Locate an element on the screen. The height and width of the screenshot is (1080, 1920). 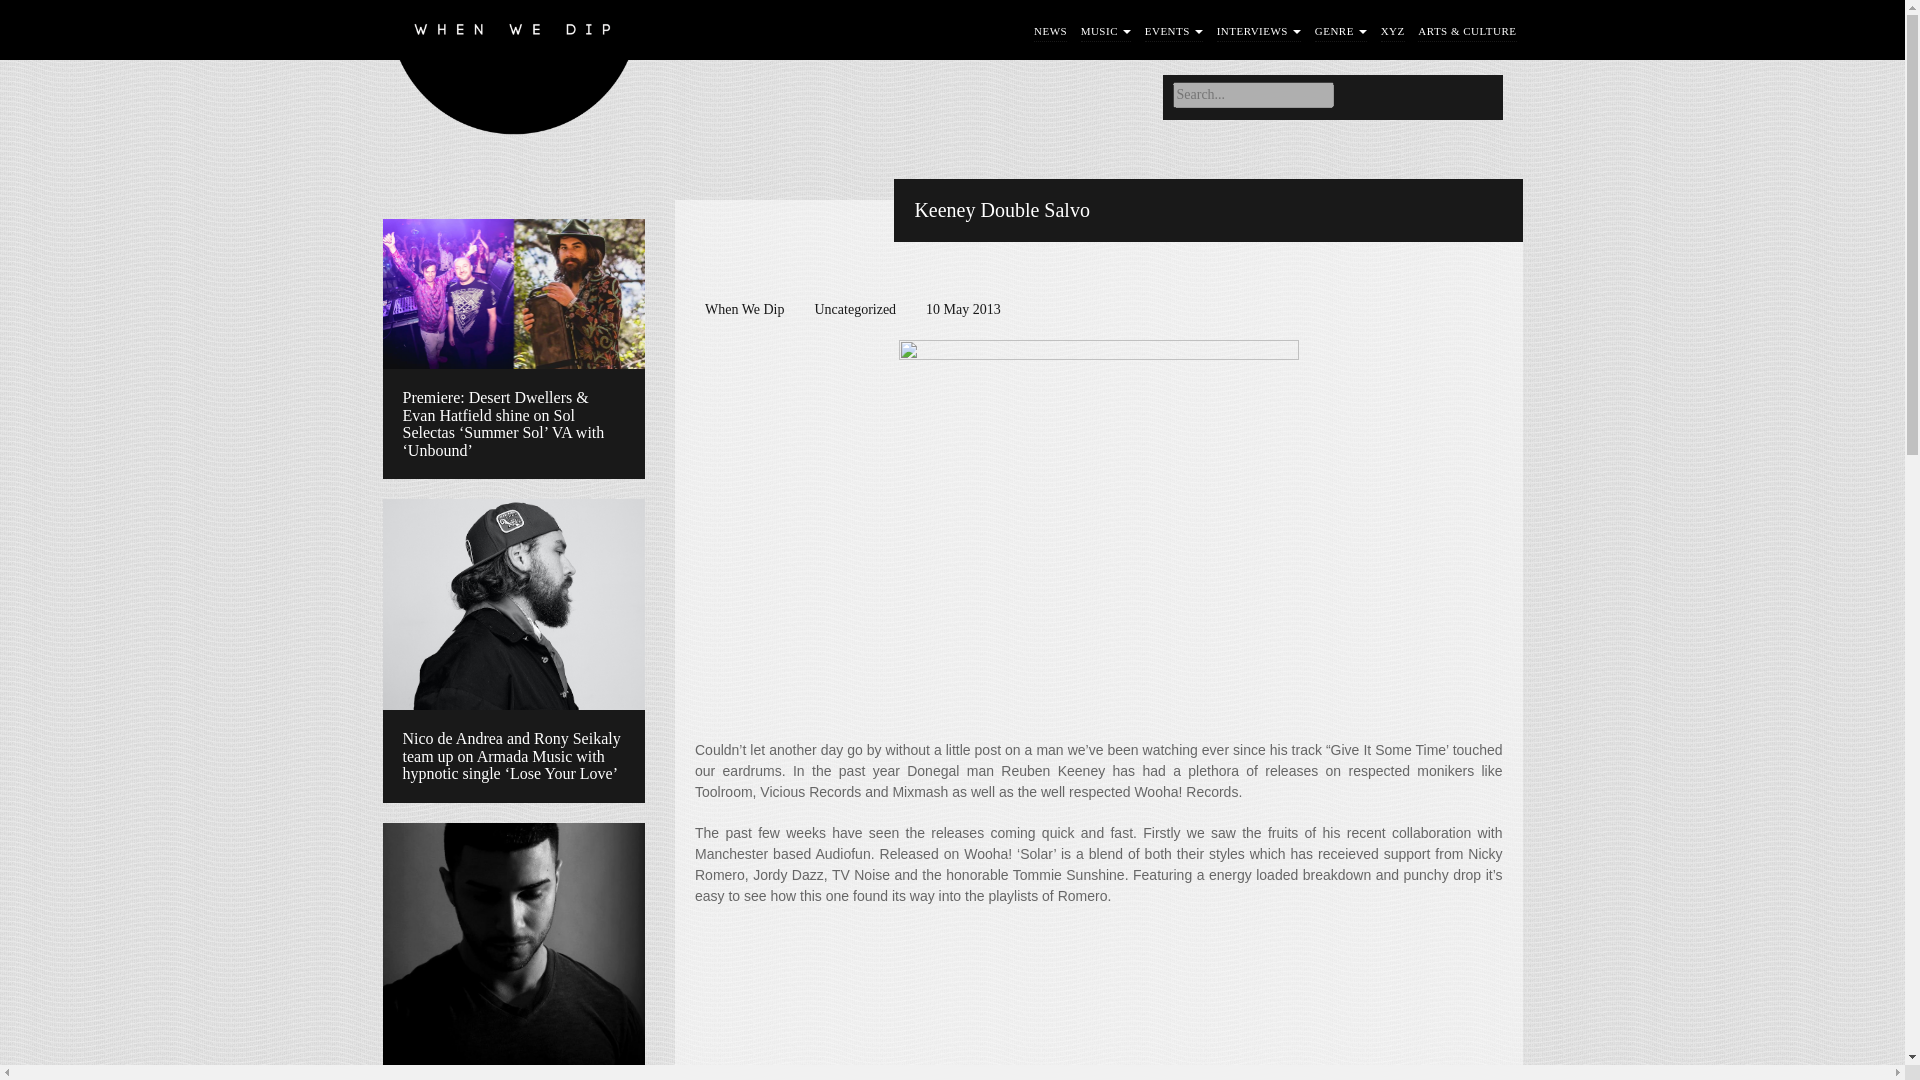
When We Dip is located at coordinates (514, 72).